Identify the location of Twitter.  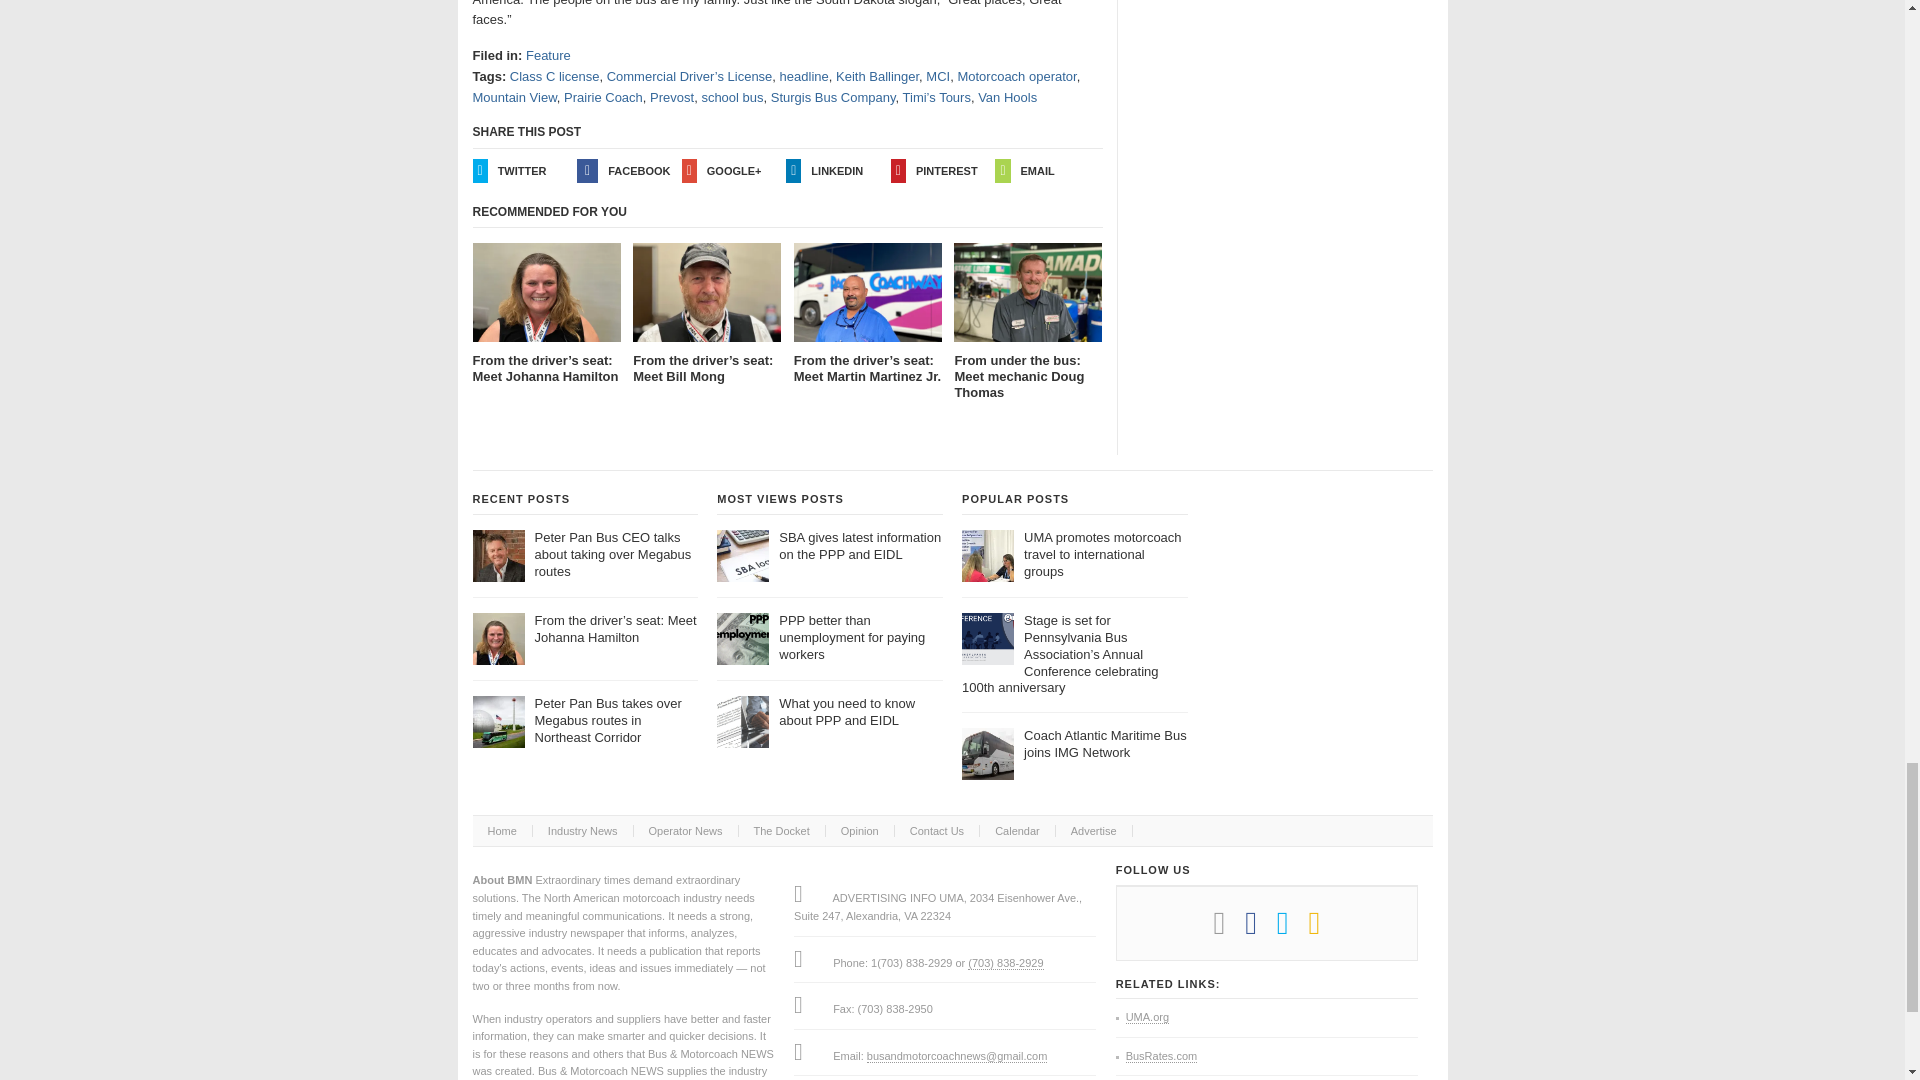
(1292, 930).